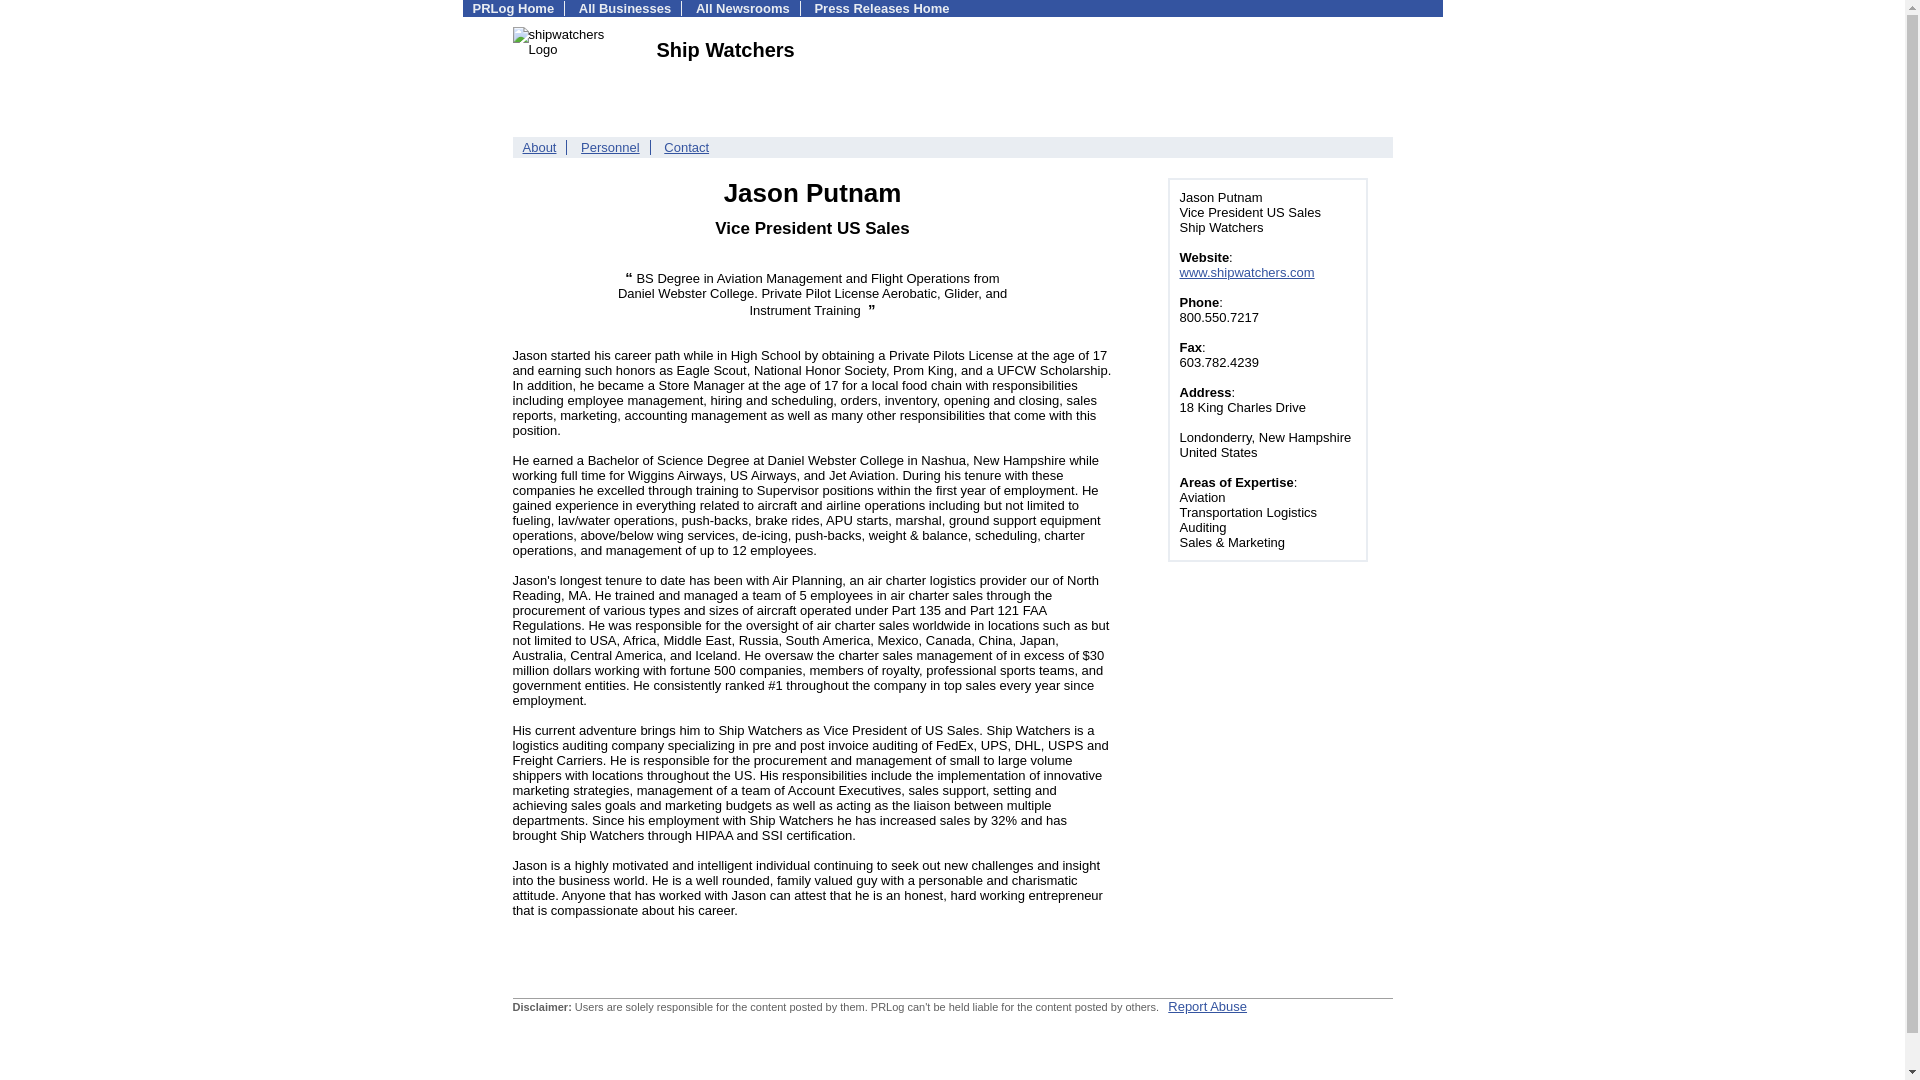 This screenshot has width=1920, height=1080. I want to click on Report Abuse, so click(1206, 1006).